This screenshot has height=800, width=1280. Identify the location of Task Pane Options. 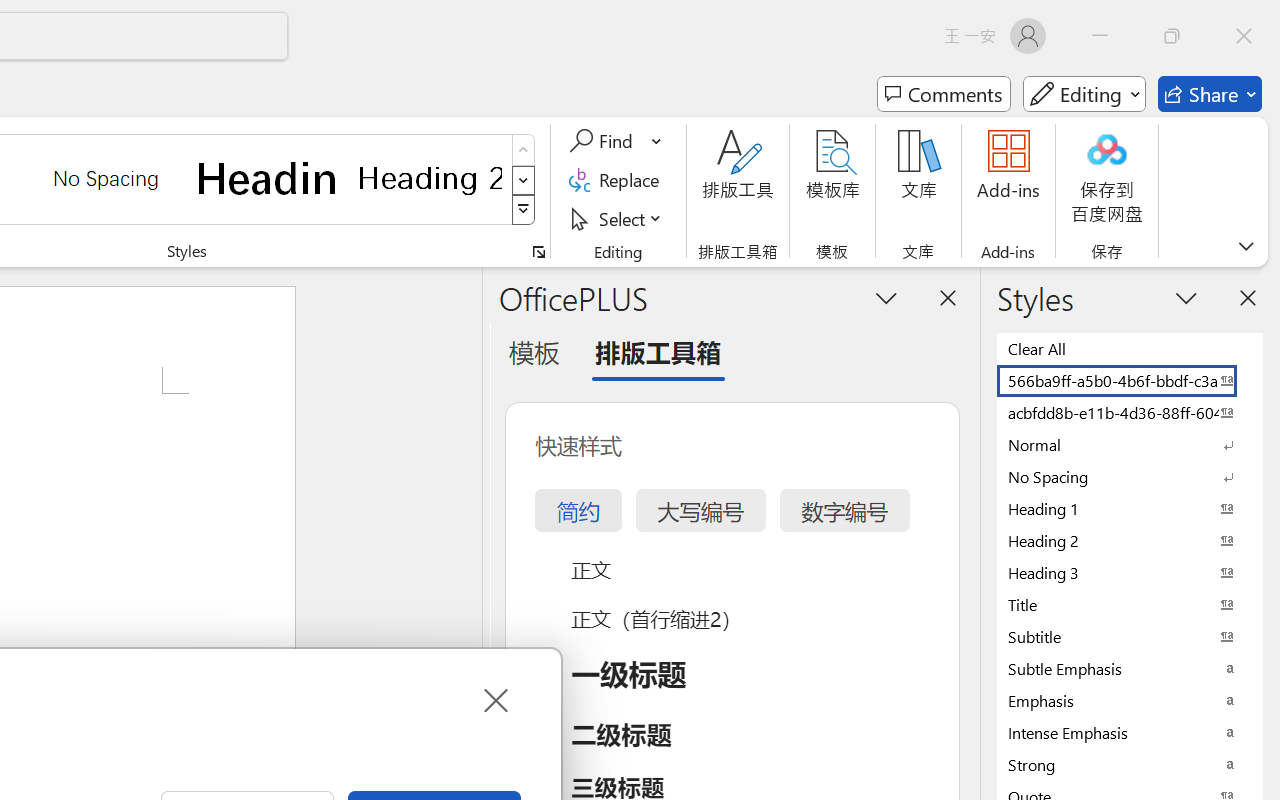
(886, 297).